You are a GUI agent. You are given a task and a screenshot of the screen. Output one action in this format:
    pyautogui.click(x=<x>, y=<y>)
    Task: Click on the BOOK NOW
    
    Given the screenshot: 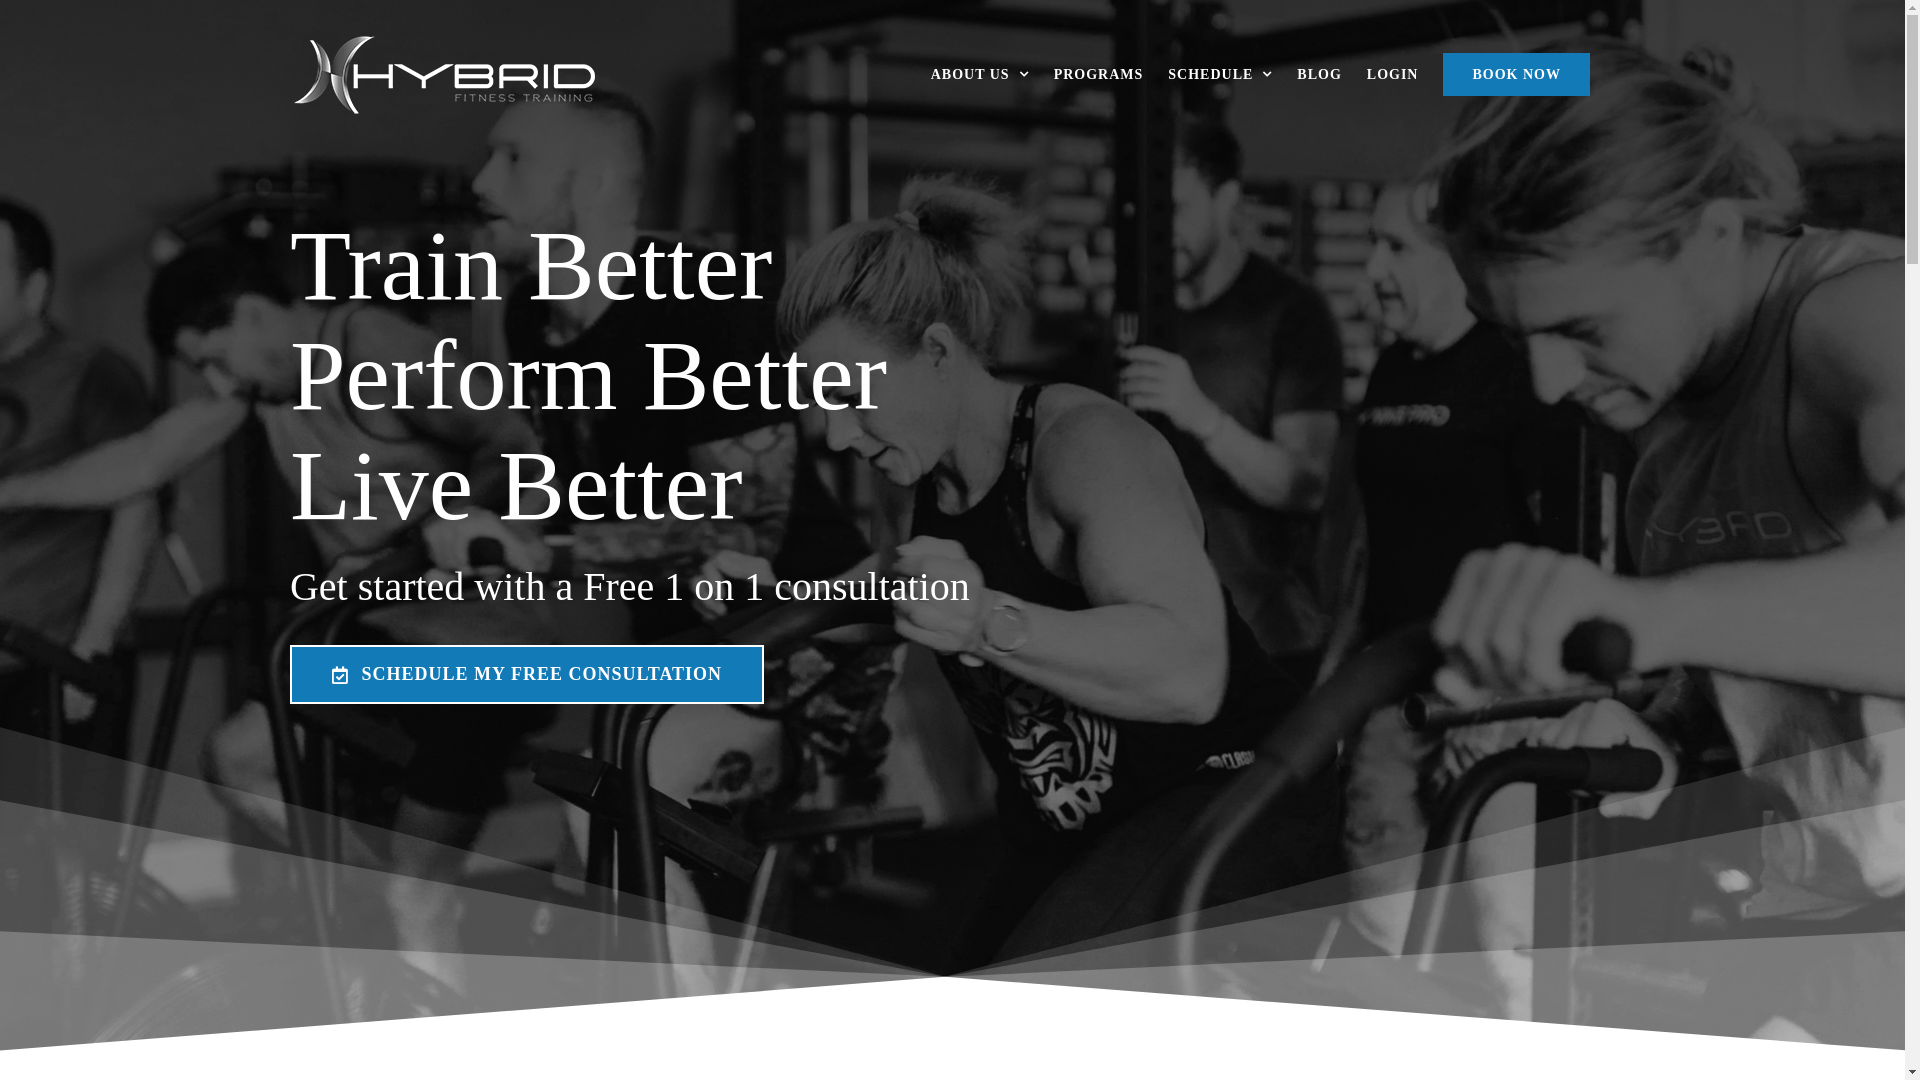 What is the action you would take?
    pyautogui.click(x=1516, y=74)
    